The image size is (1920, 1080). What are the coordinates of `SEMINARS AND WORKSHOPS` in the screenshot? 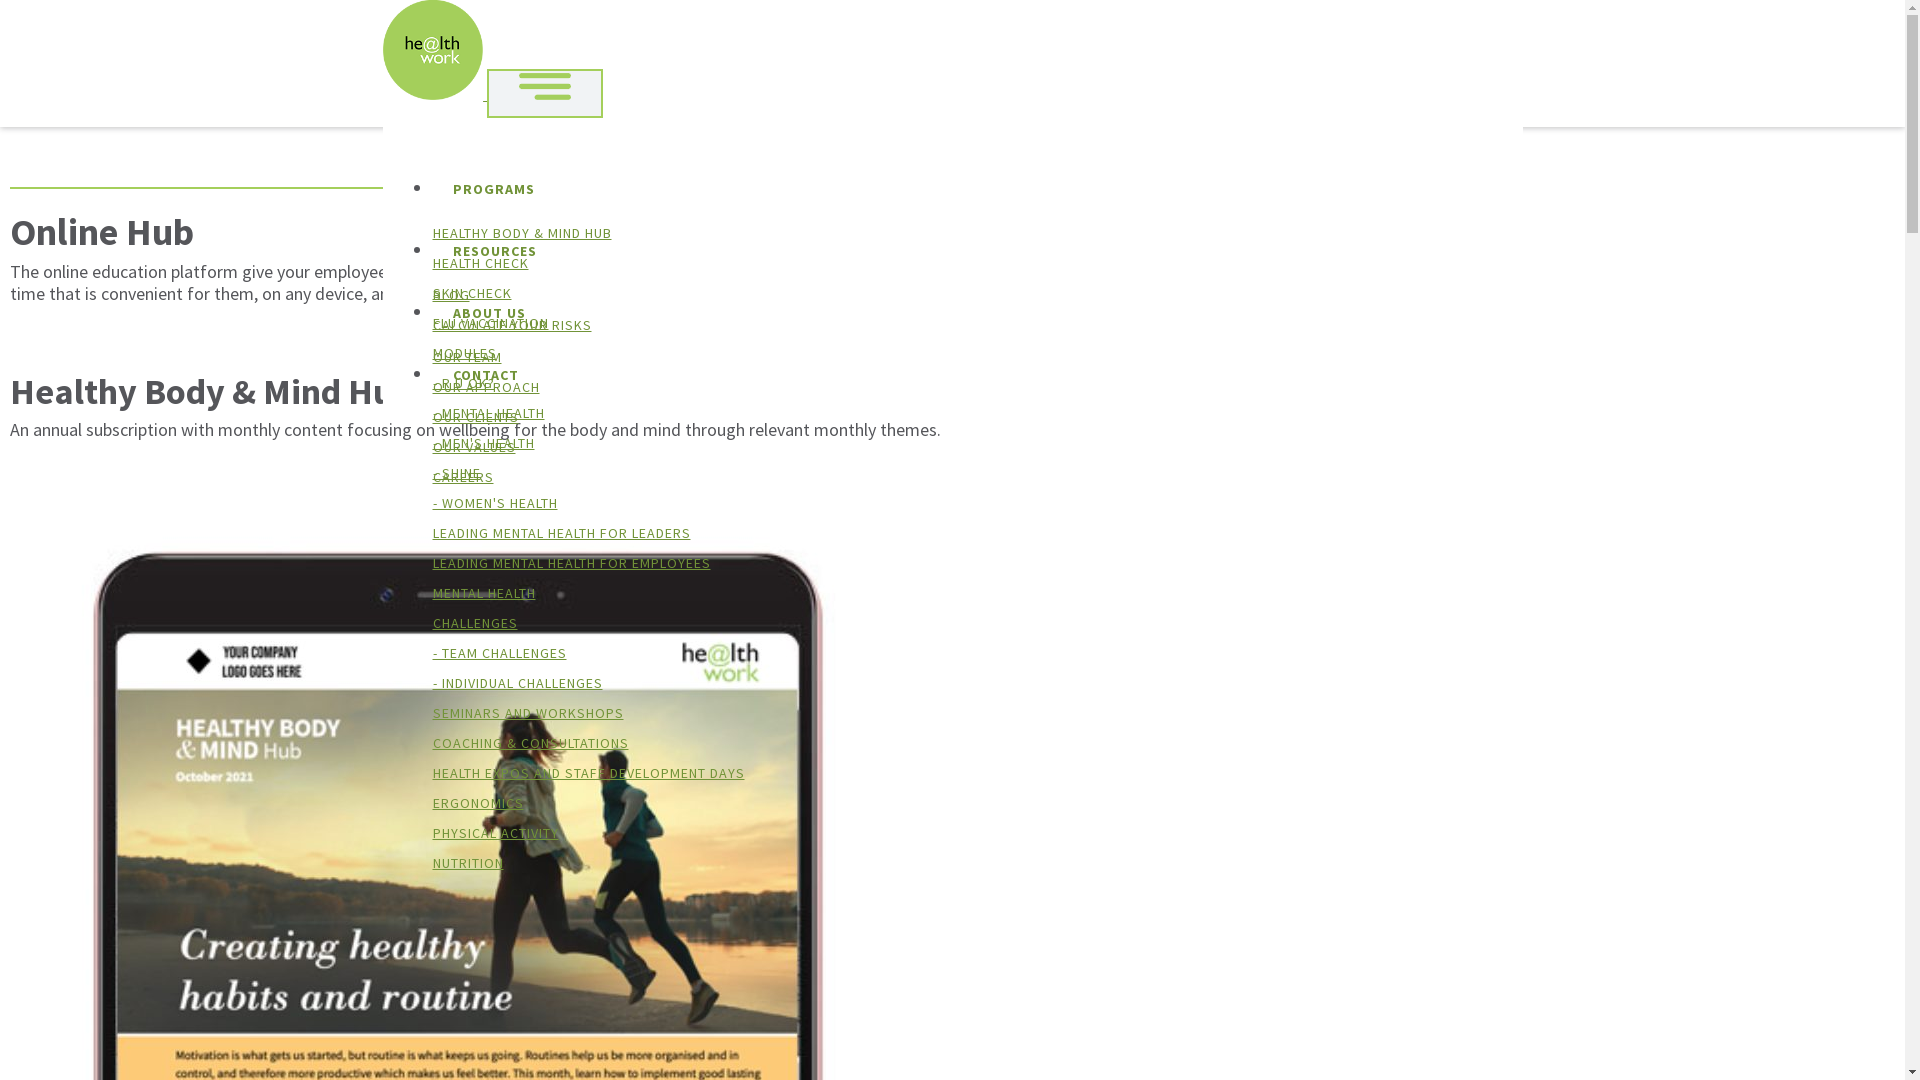 It's located at (528, 713).